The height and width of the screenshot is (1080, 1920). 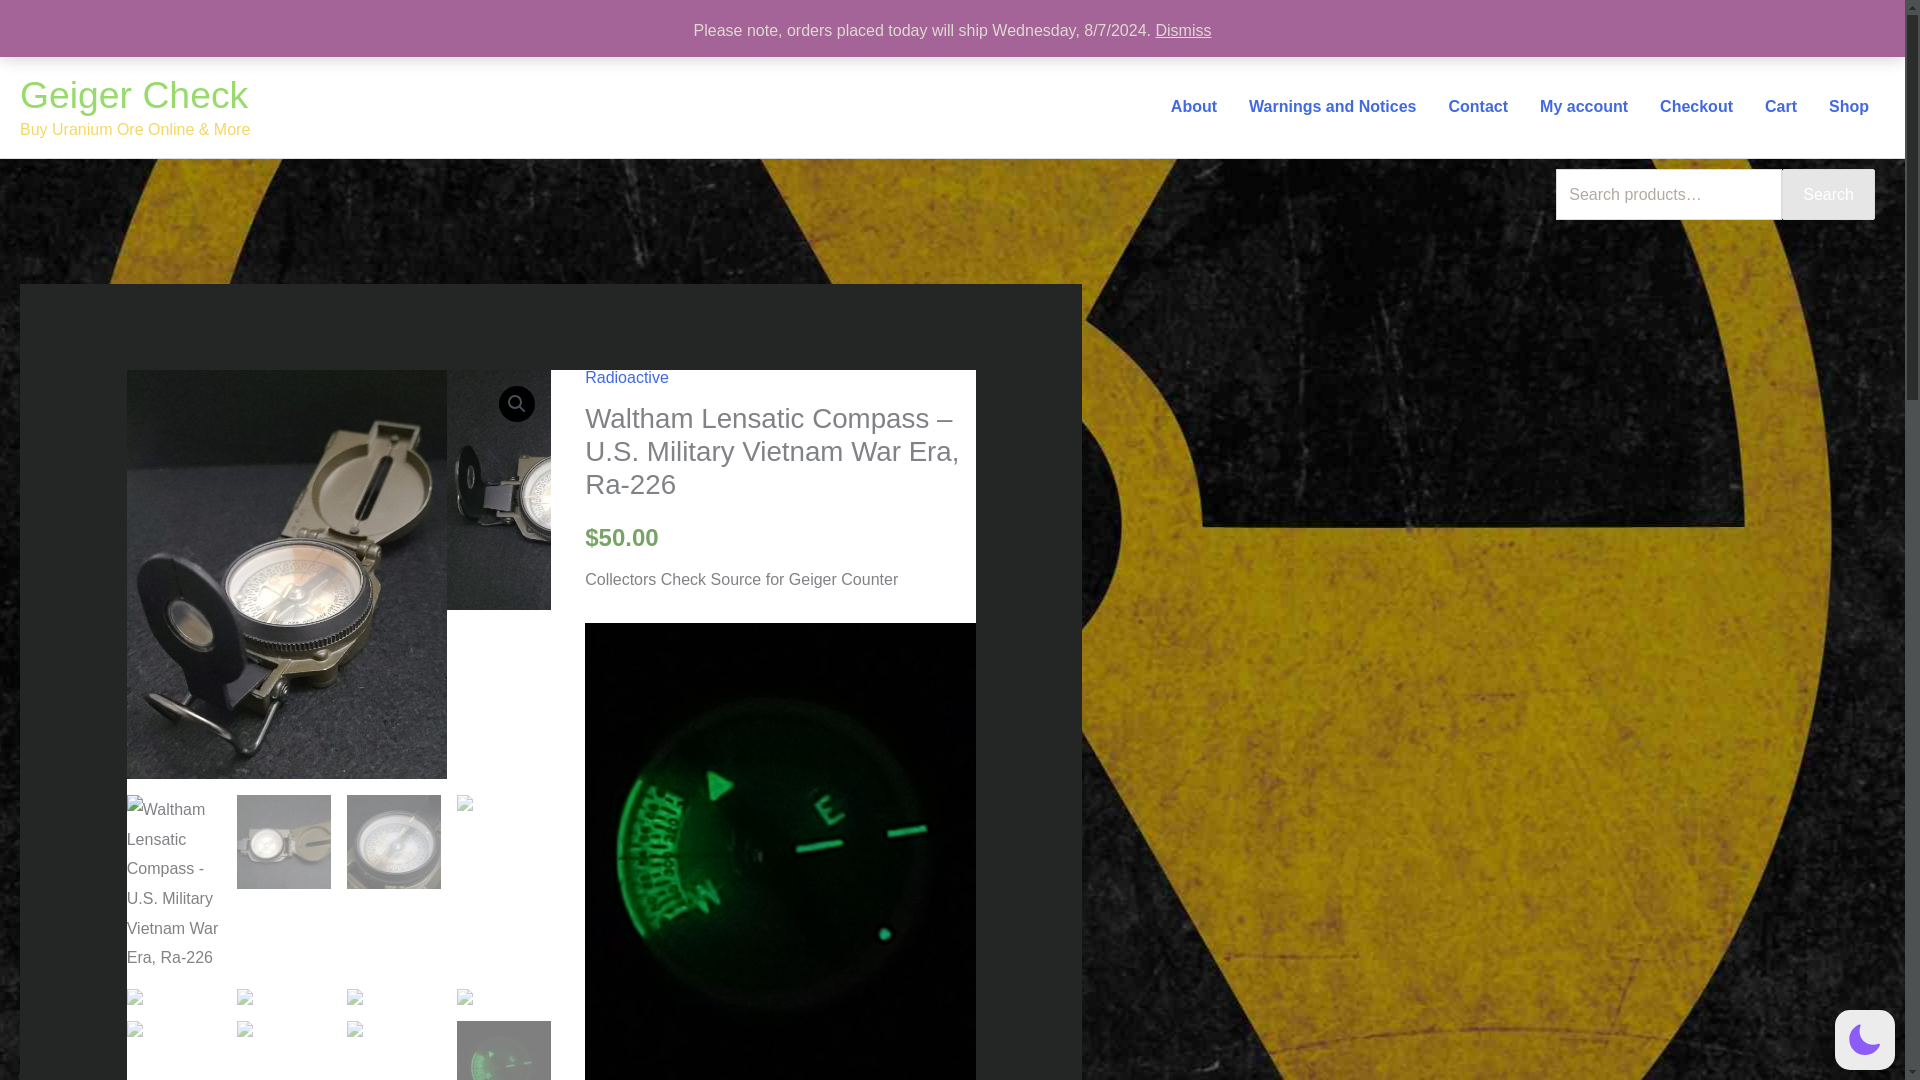 I want to click on Geiger Check, so click(x=133, y=94).